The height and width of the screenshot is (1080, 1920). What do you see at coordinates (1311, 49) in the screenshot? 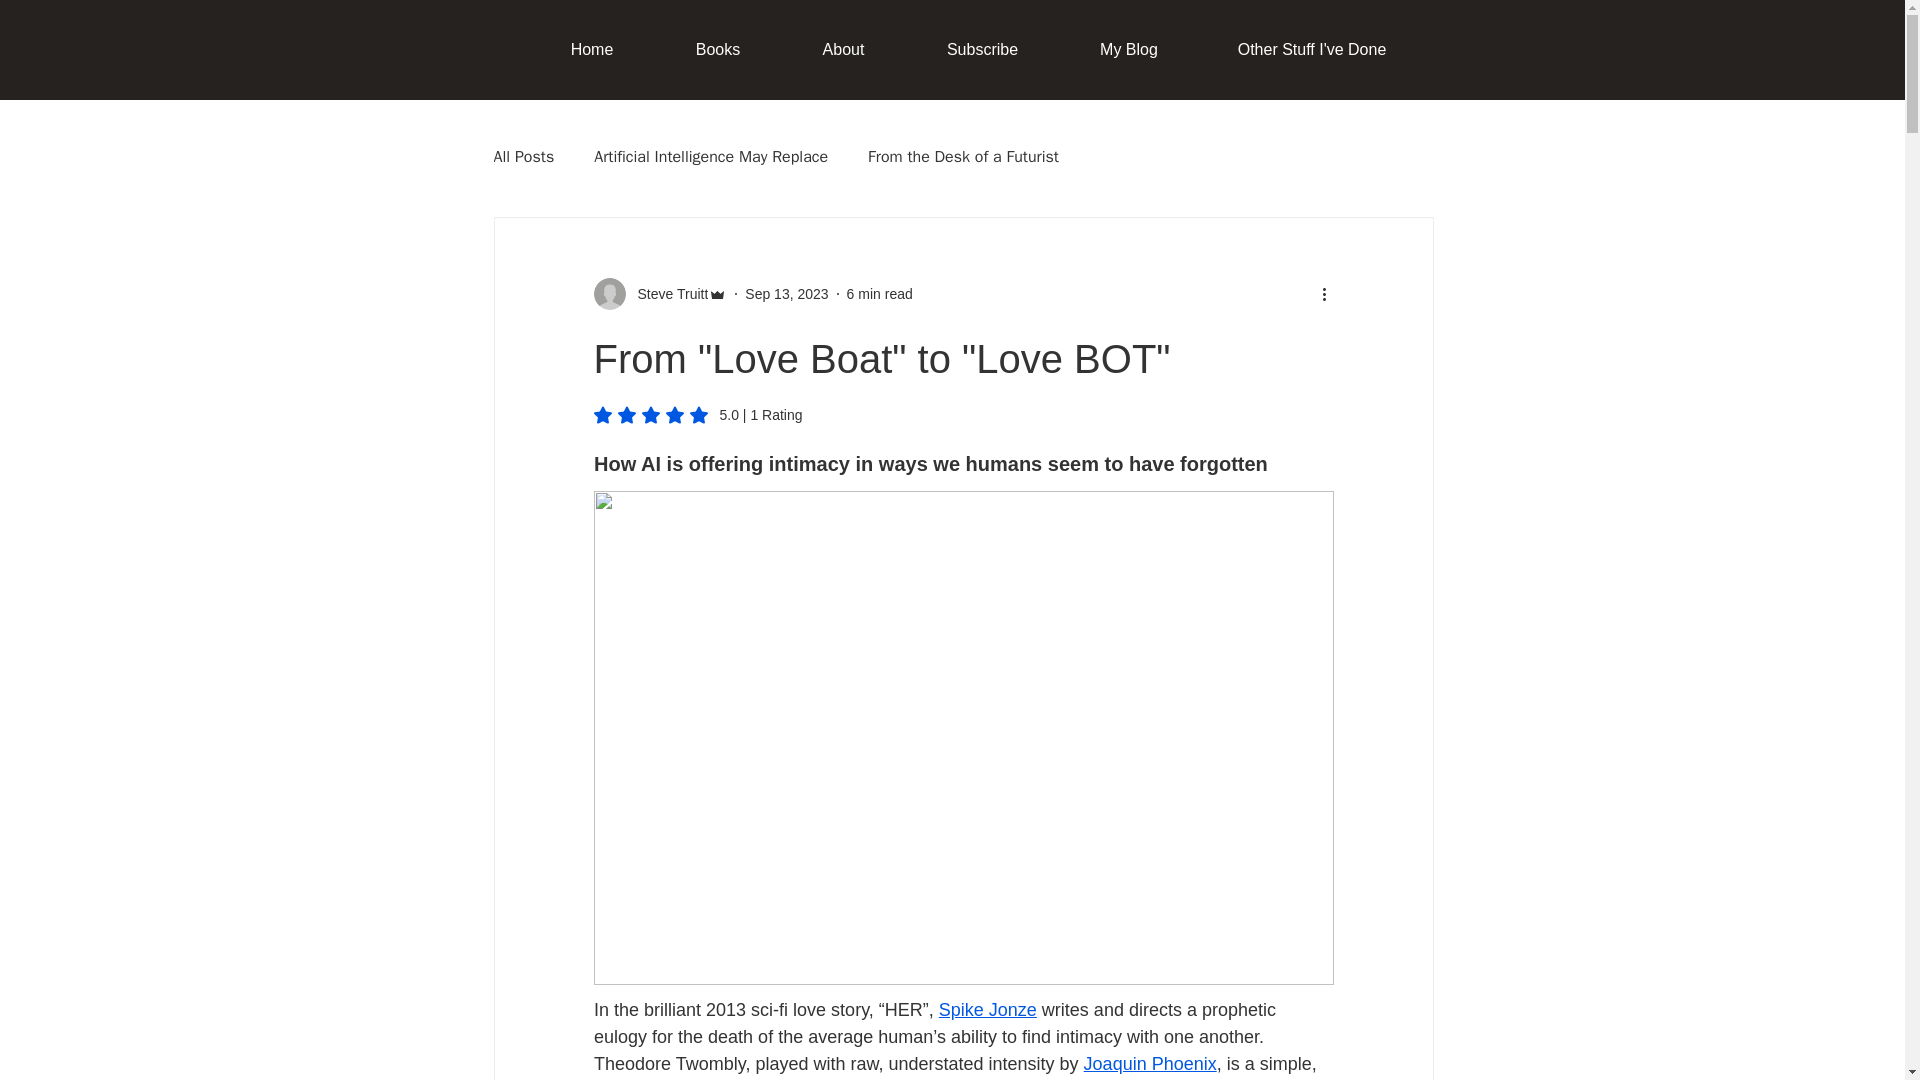
I see `Other Stuff I've Done` at bounding box center [1311, 49].